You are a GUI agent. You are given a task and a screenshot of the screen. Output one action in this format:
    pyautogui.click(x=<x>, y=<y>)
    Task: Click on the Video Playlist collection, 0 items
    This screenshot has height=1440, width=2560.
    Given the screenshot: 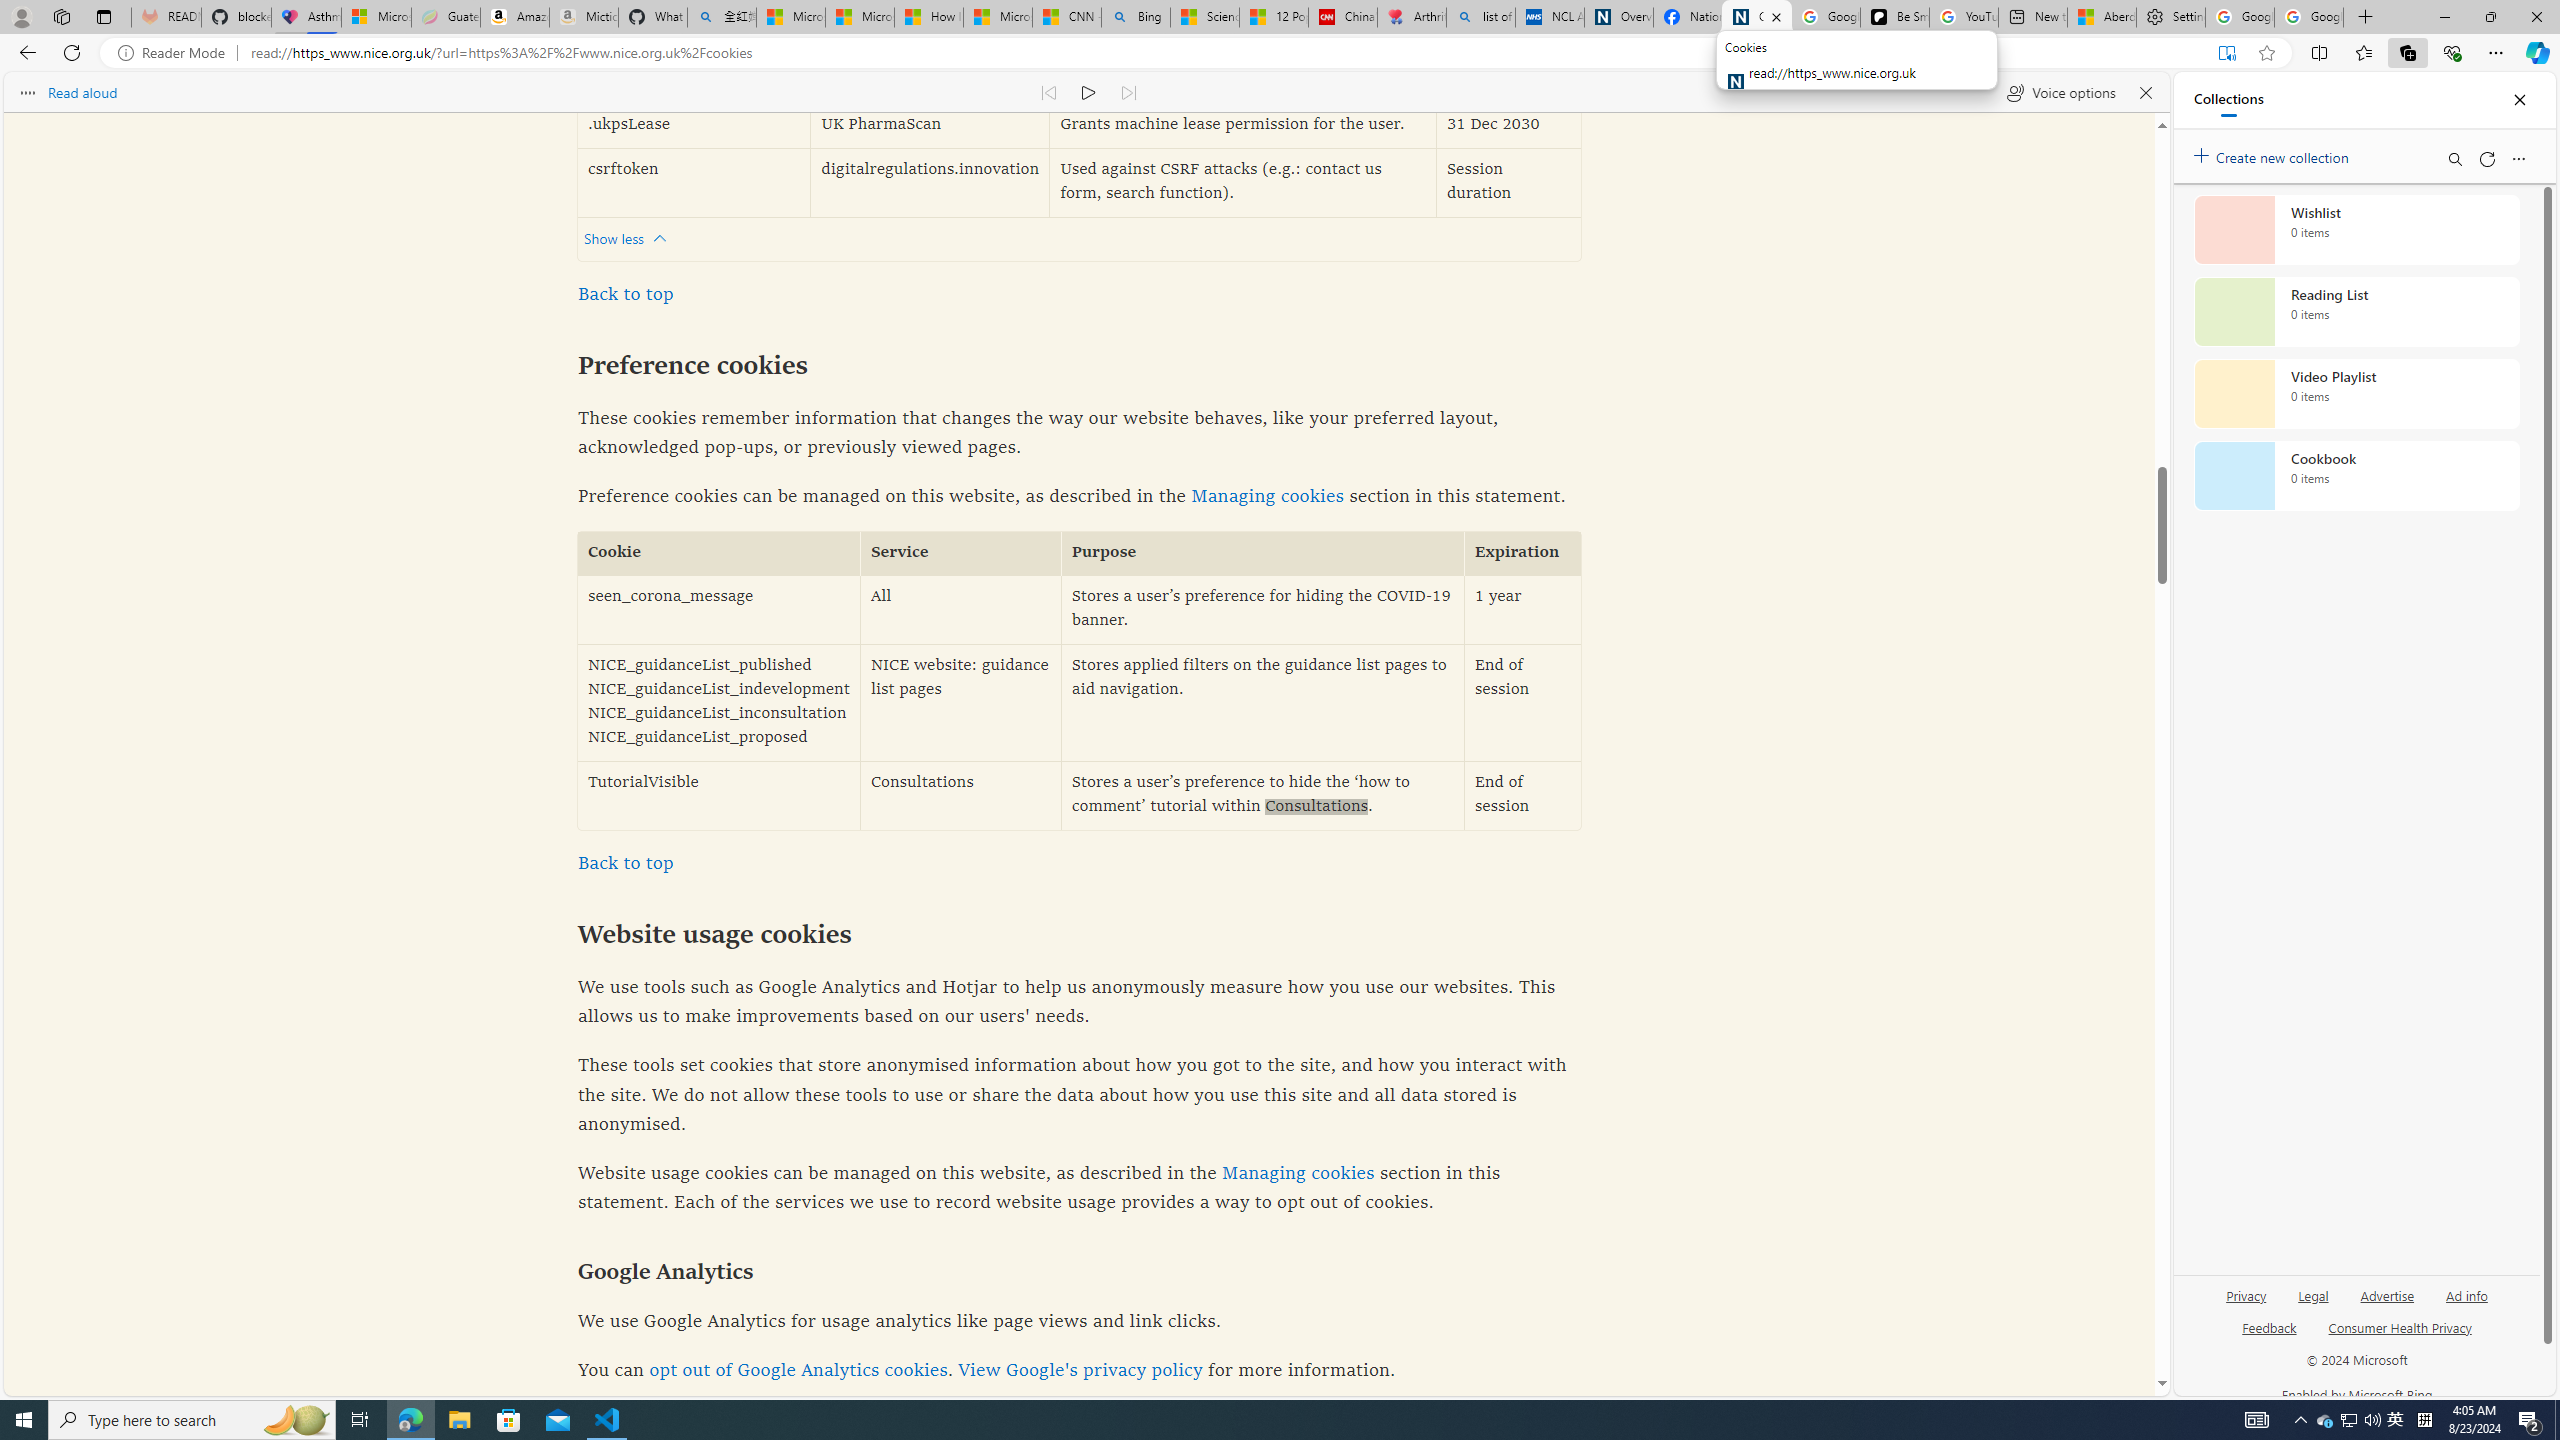 What is the action you would take?
    pyautogui.click(x=2356, y=394)
    